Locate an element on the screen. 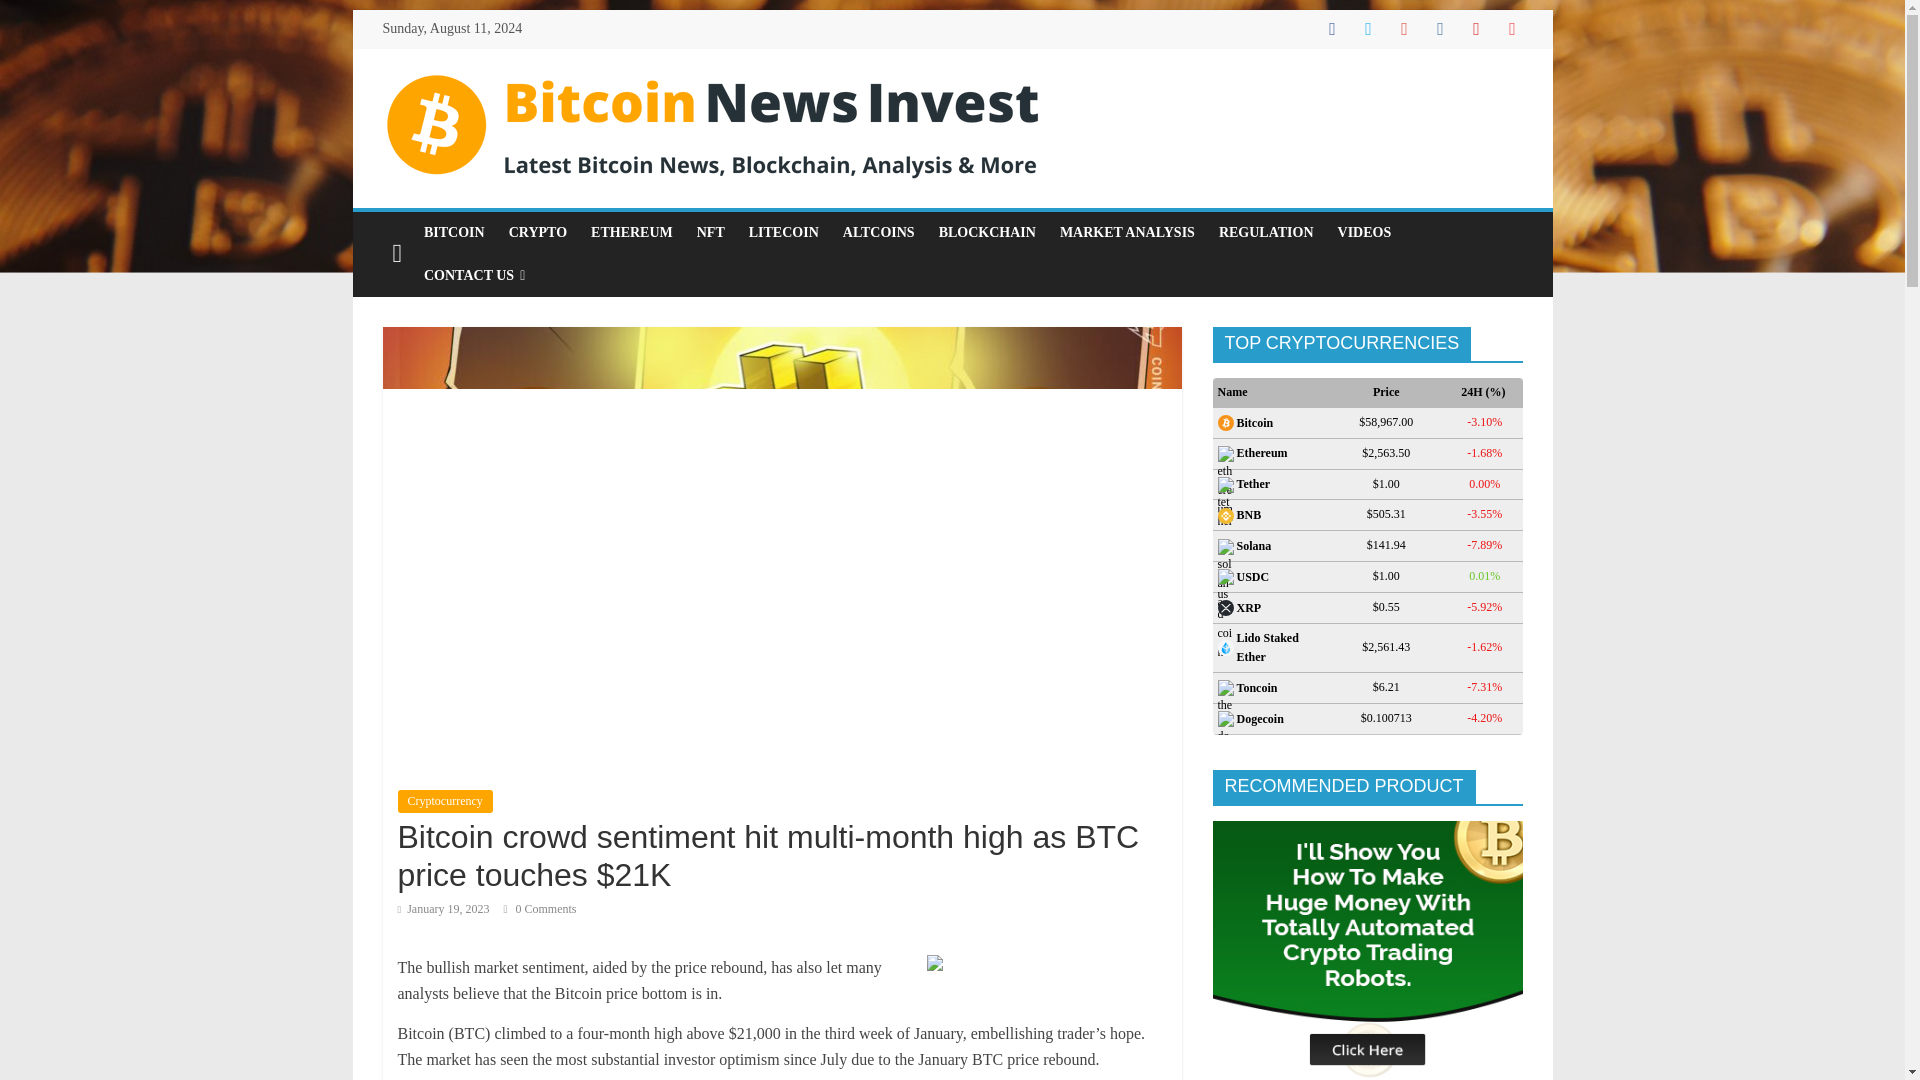  VIDEOS is located at coordinates (1364, 232).